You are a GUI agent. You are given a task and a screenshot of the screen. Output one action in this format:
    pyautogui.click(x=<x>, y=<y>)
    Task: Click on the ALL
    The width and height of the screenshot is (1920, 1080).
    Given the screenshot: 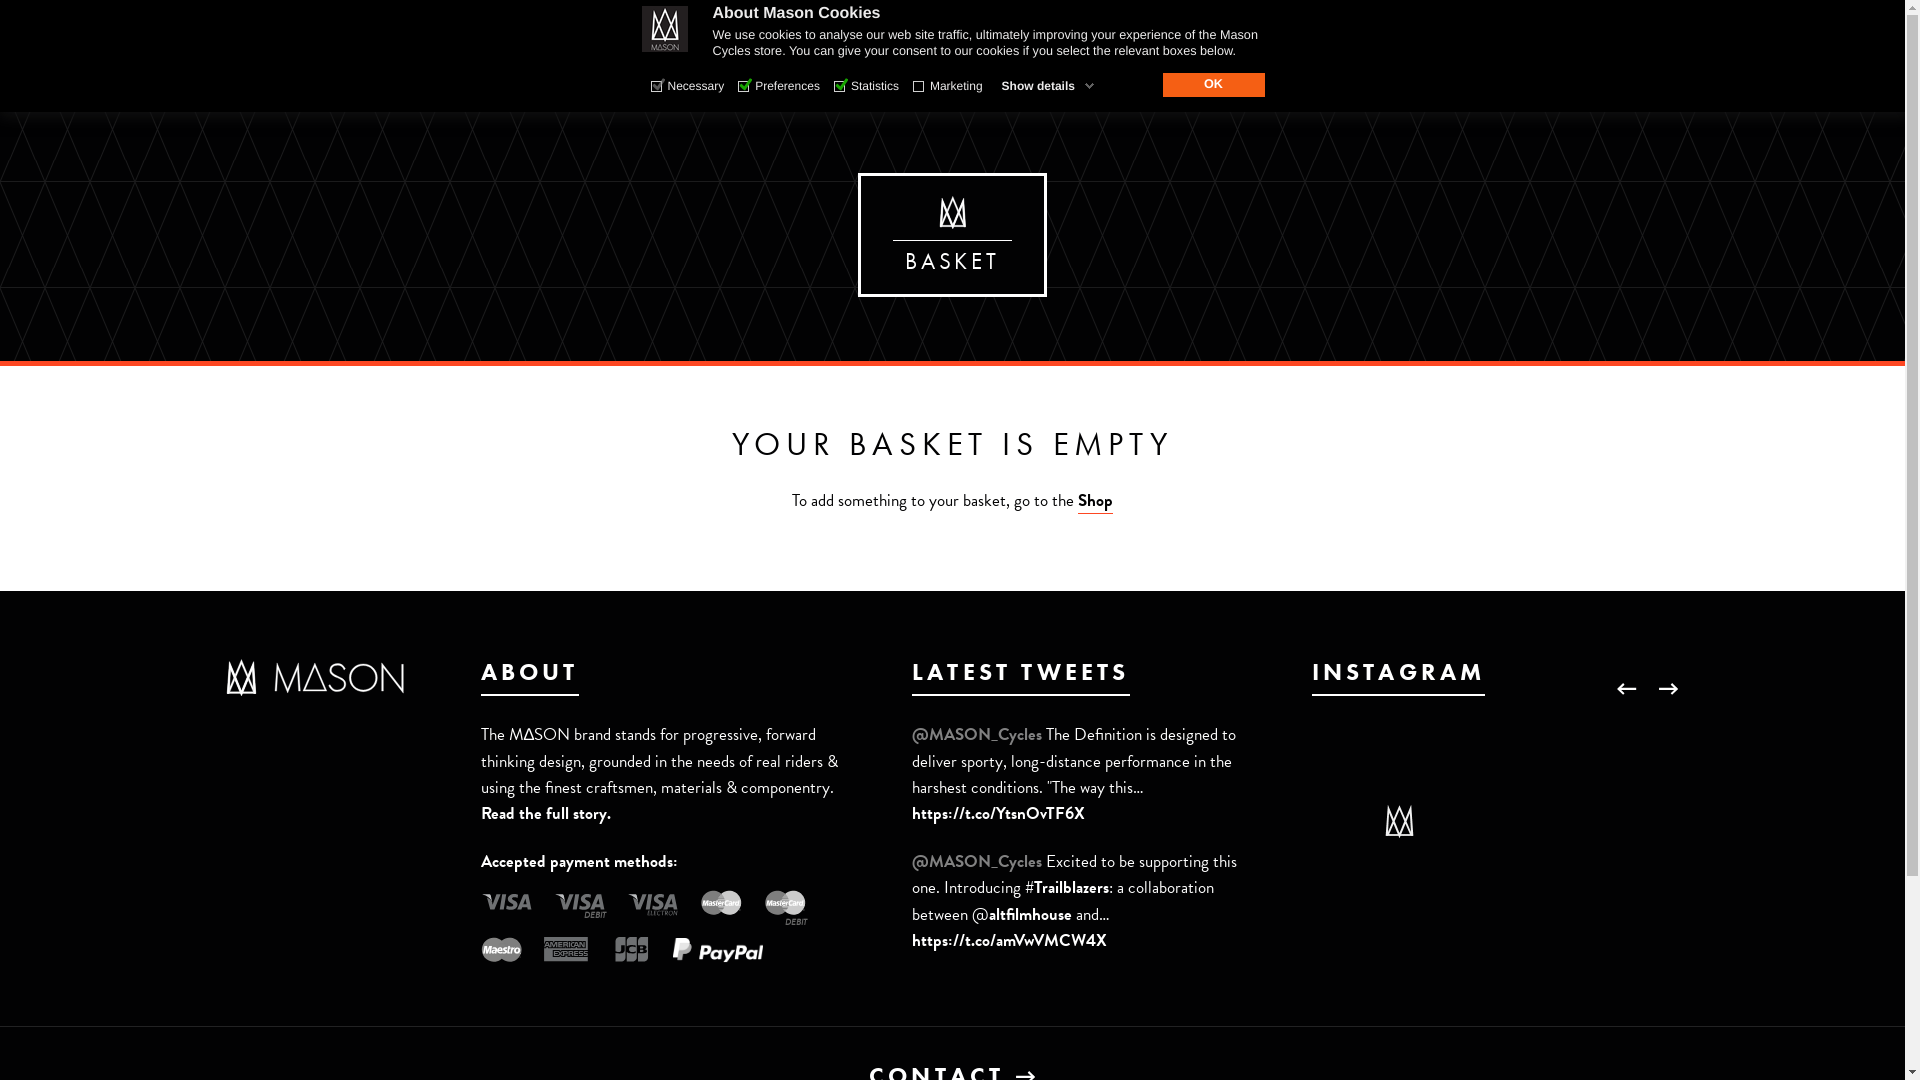 What is the action you would take?
    pyautogui.click(x=770, y=87)
    